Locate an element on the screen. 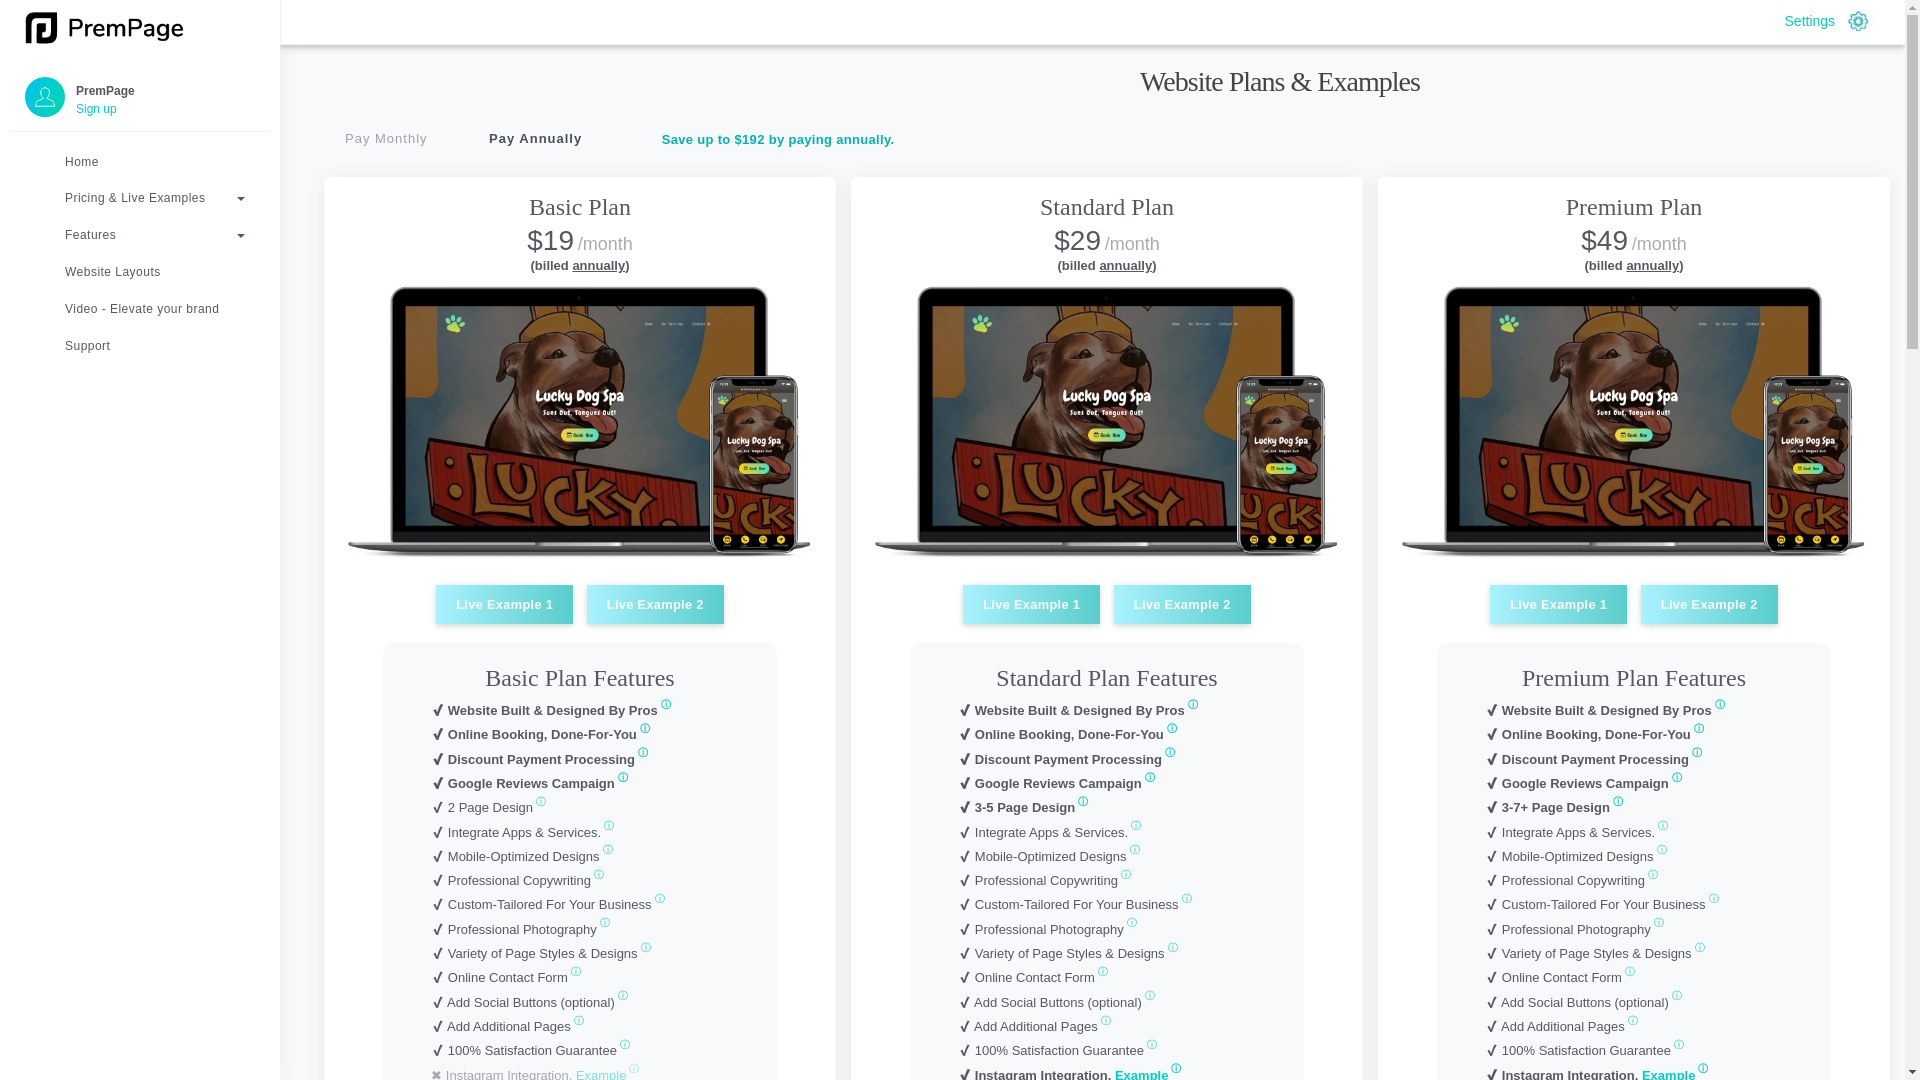 The height and width of the screenshot is (1080, 1920). Settings is located at coordinates (1830, 20).